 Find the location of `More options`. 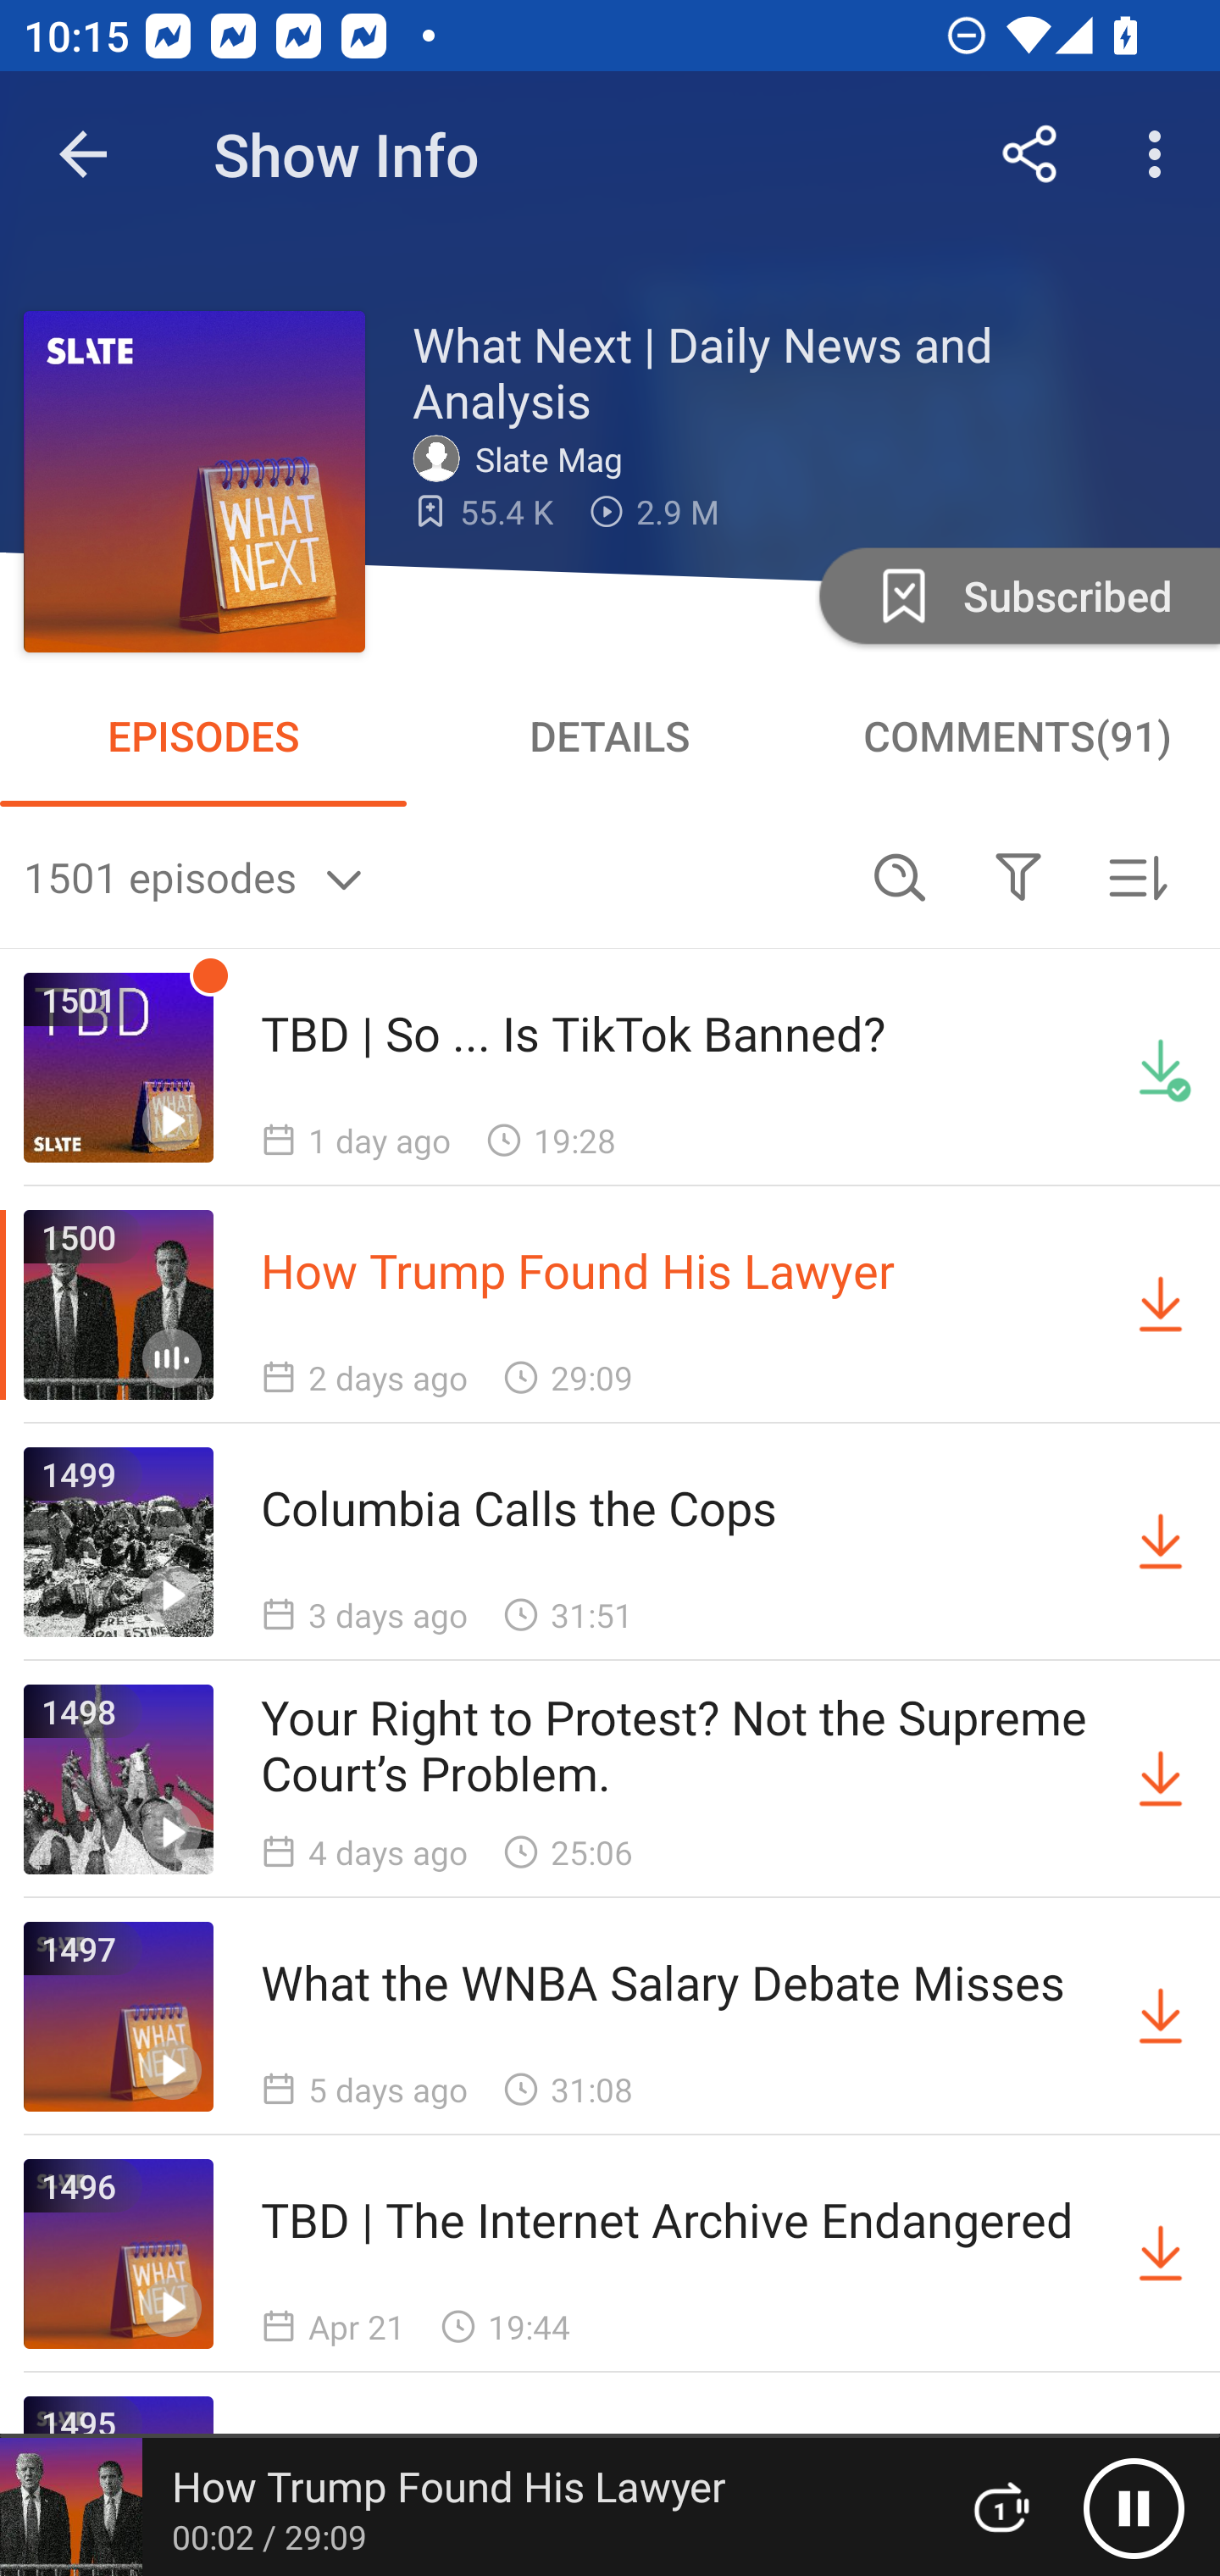

More options is located at coordinates (1161, 154).